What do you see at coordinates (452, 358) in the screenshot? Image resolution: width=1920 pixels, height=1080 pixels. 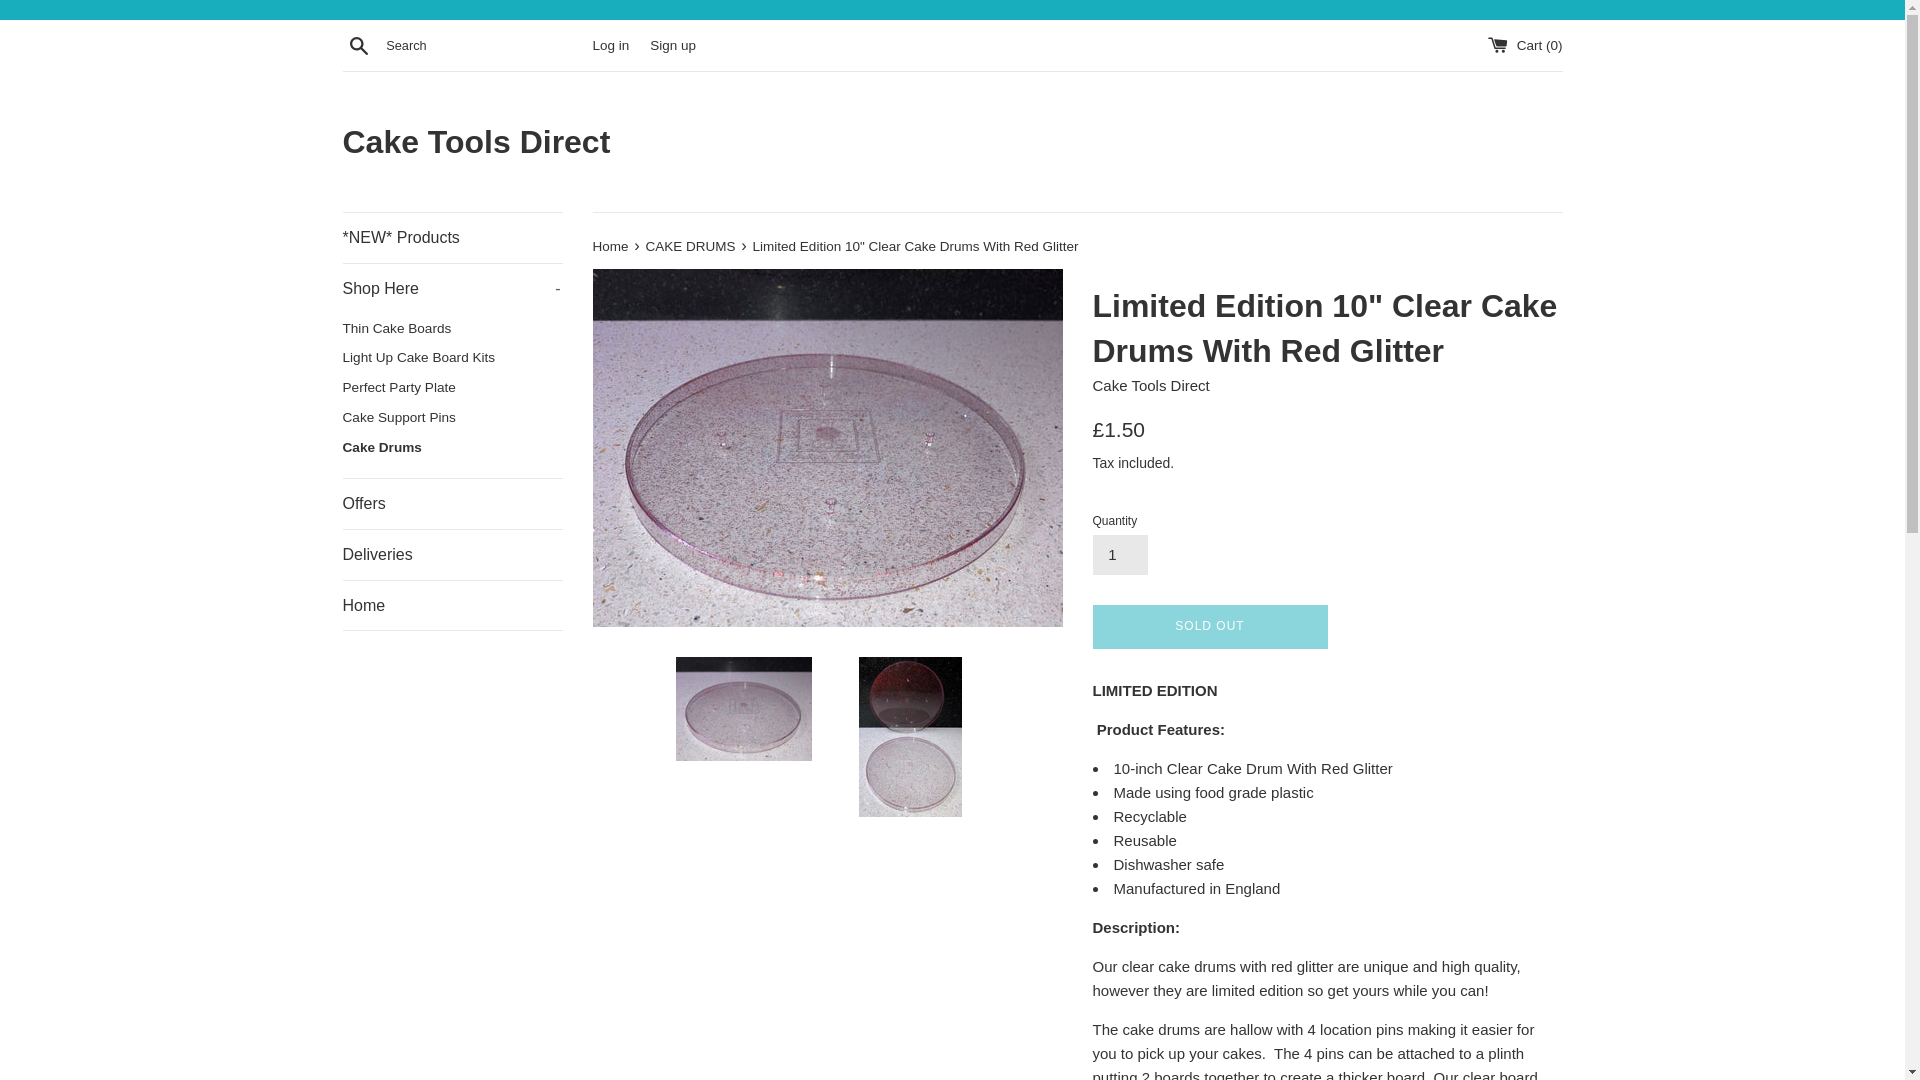 I see `Light Up Cake Board Kits` at bounding box center [452, 358].